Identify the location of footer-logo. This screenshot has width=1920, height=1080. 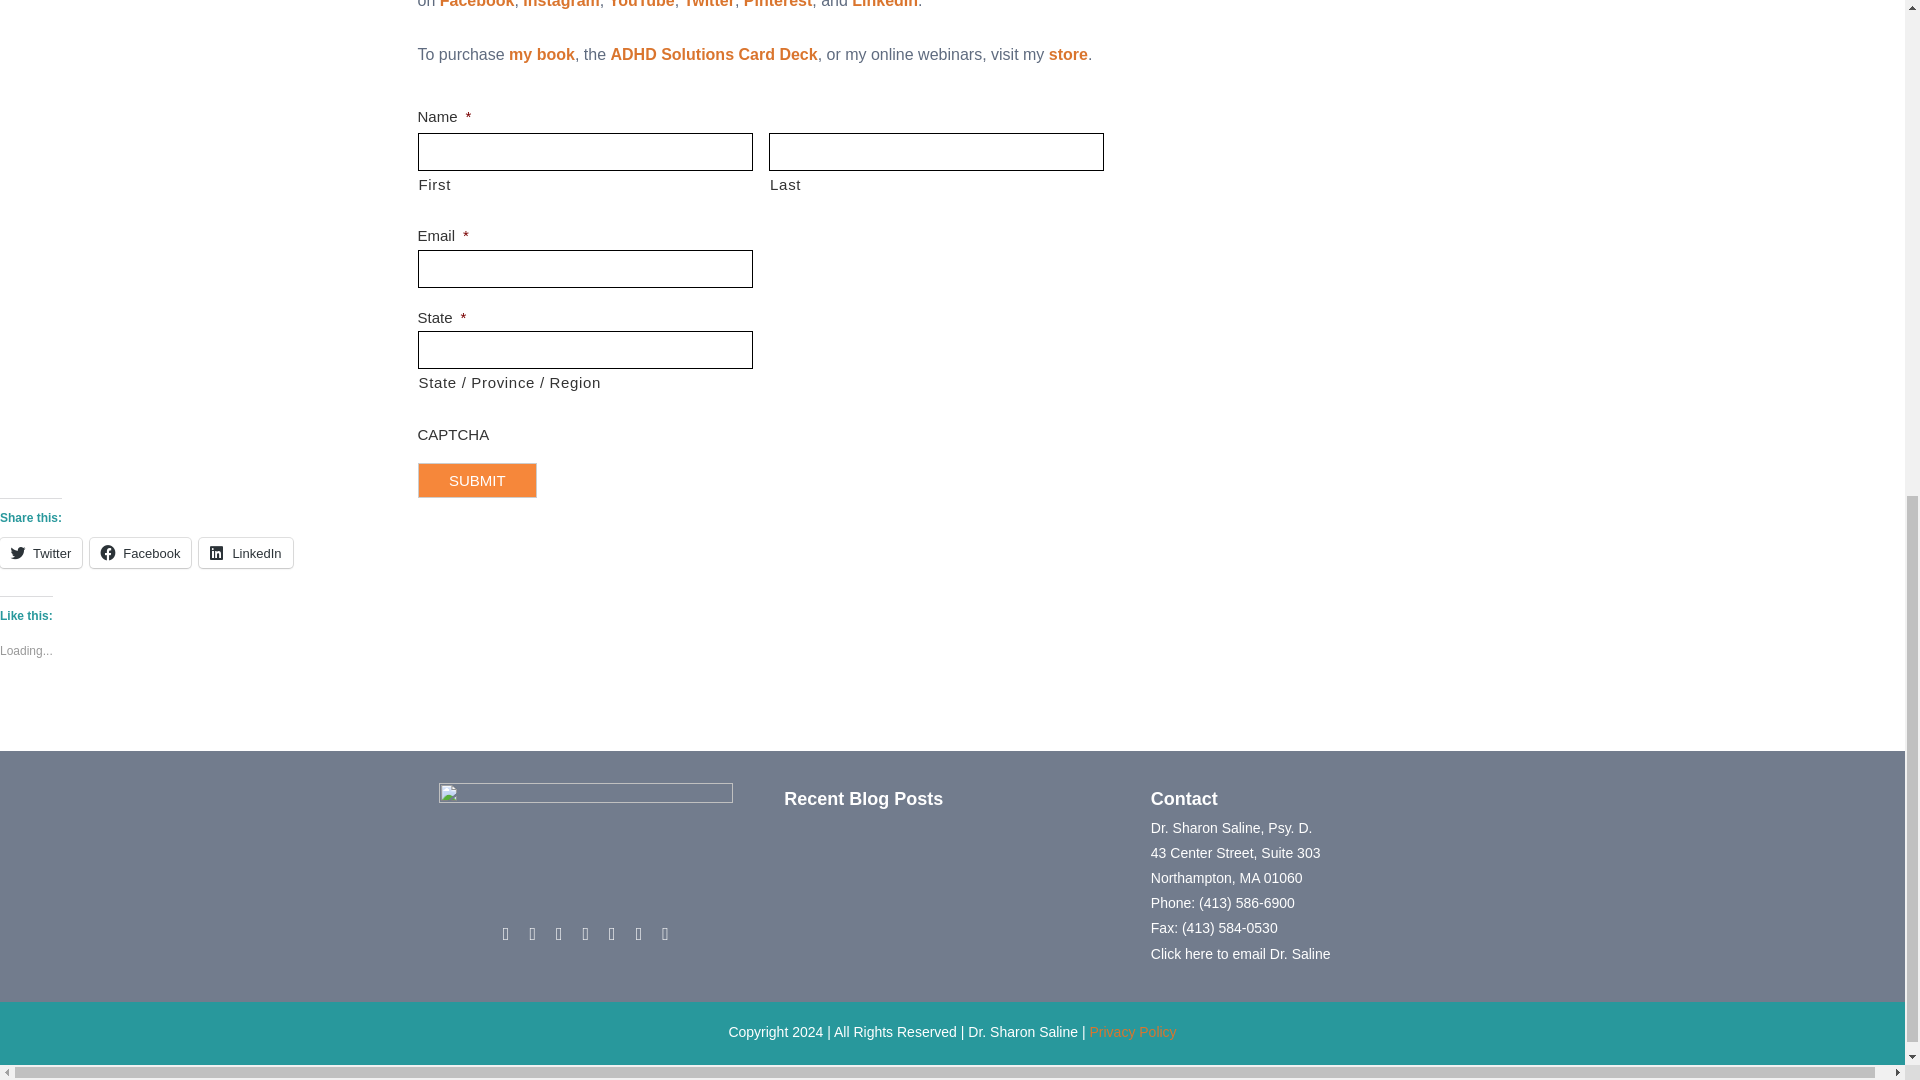
(586, 833).